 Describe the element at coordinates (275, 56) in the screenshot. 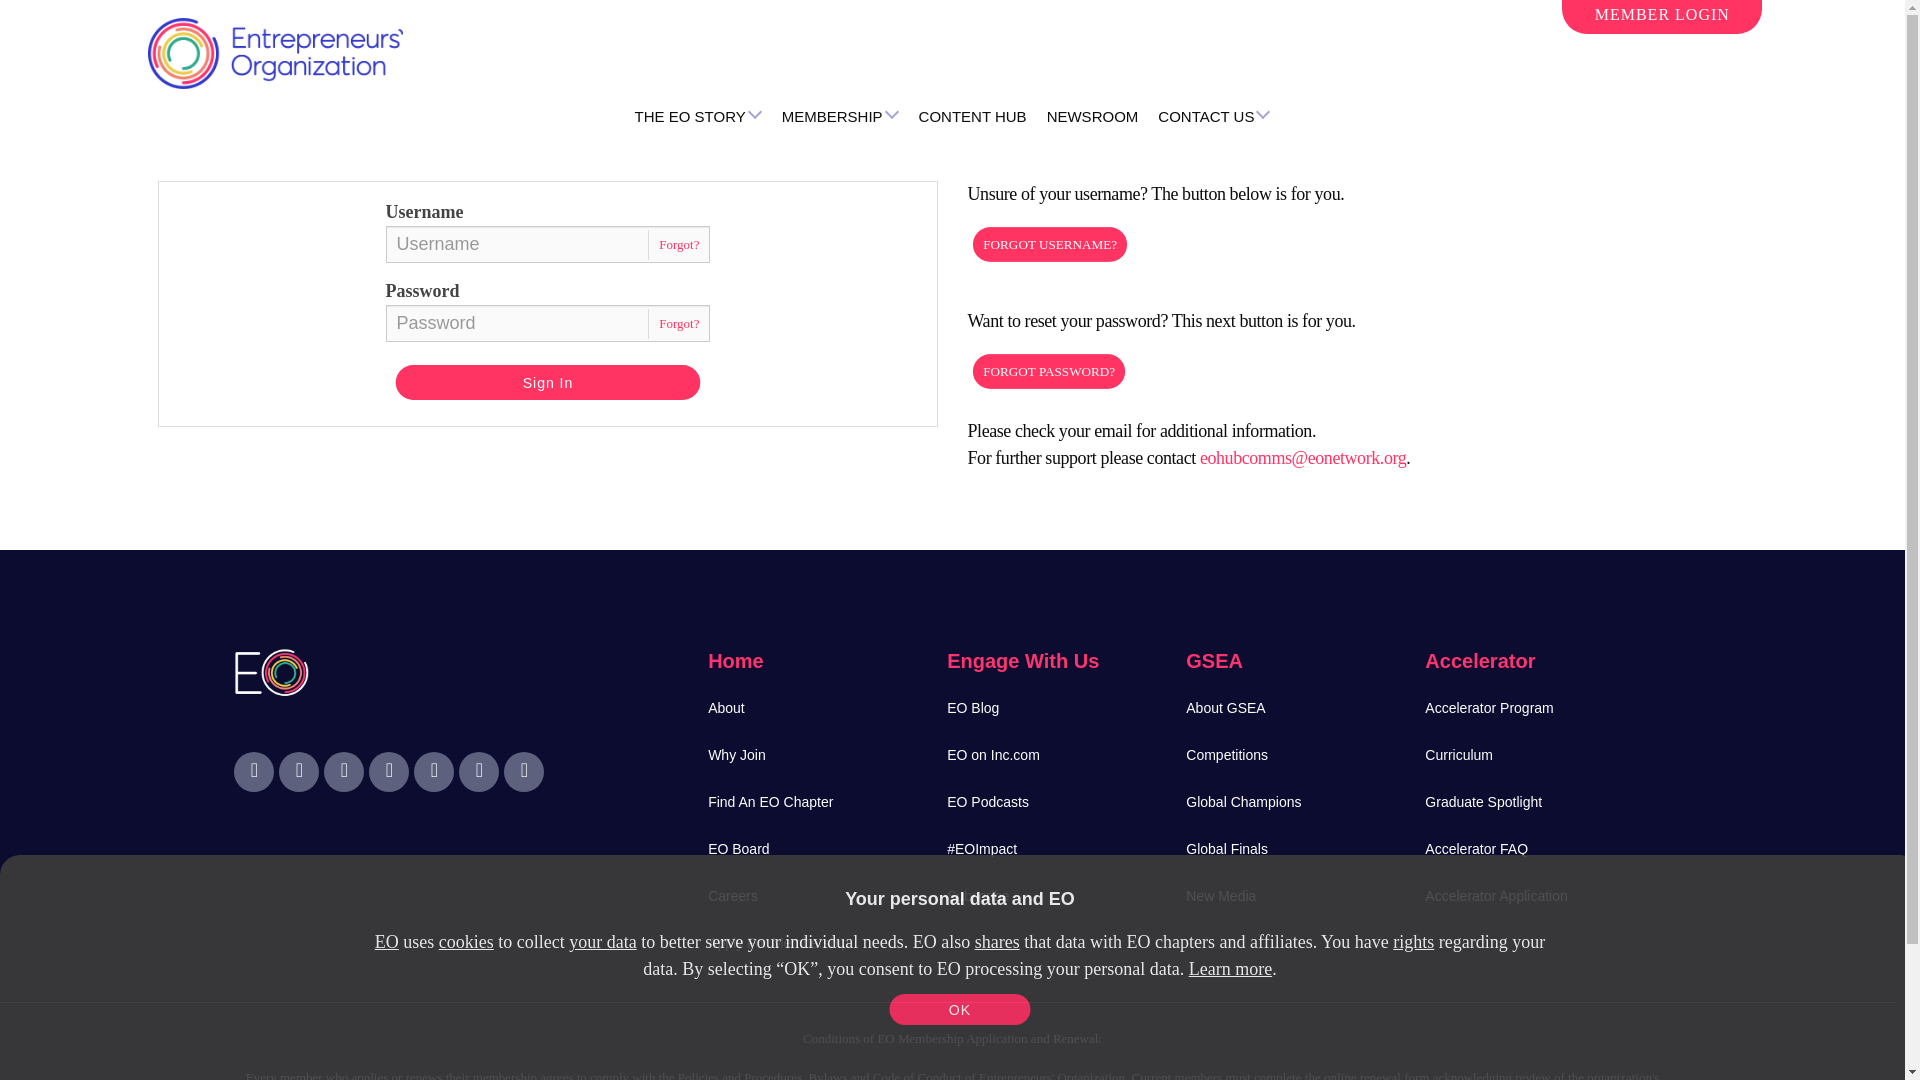

I see `iMIS` at that location.